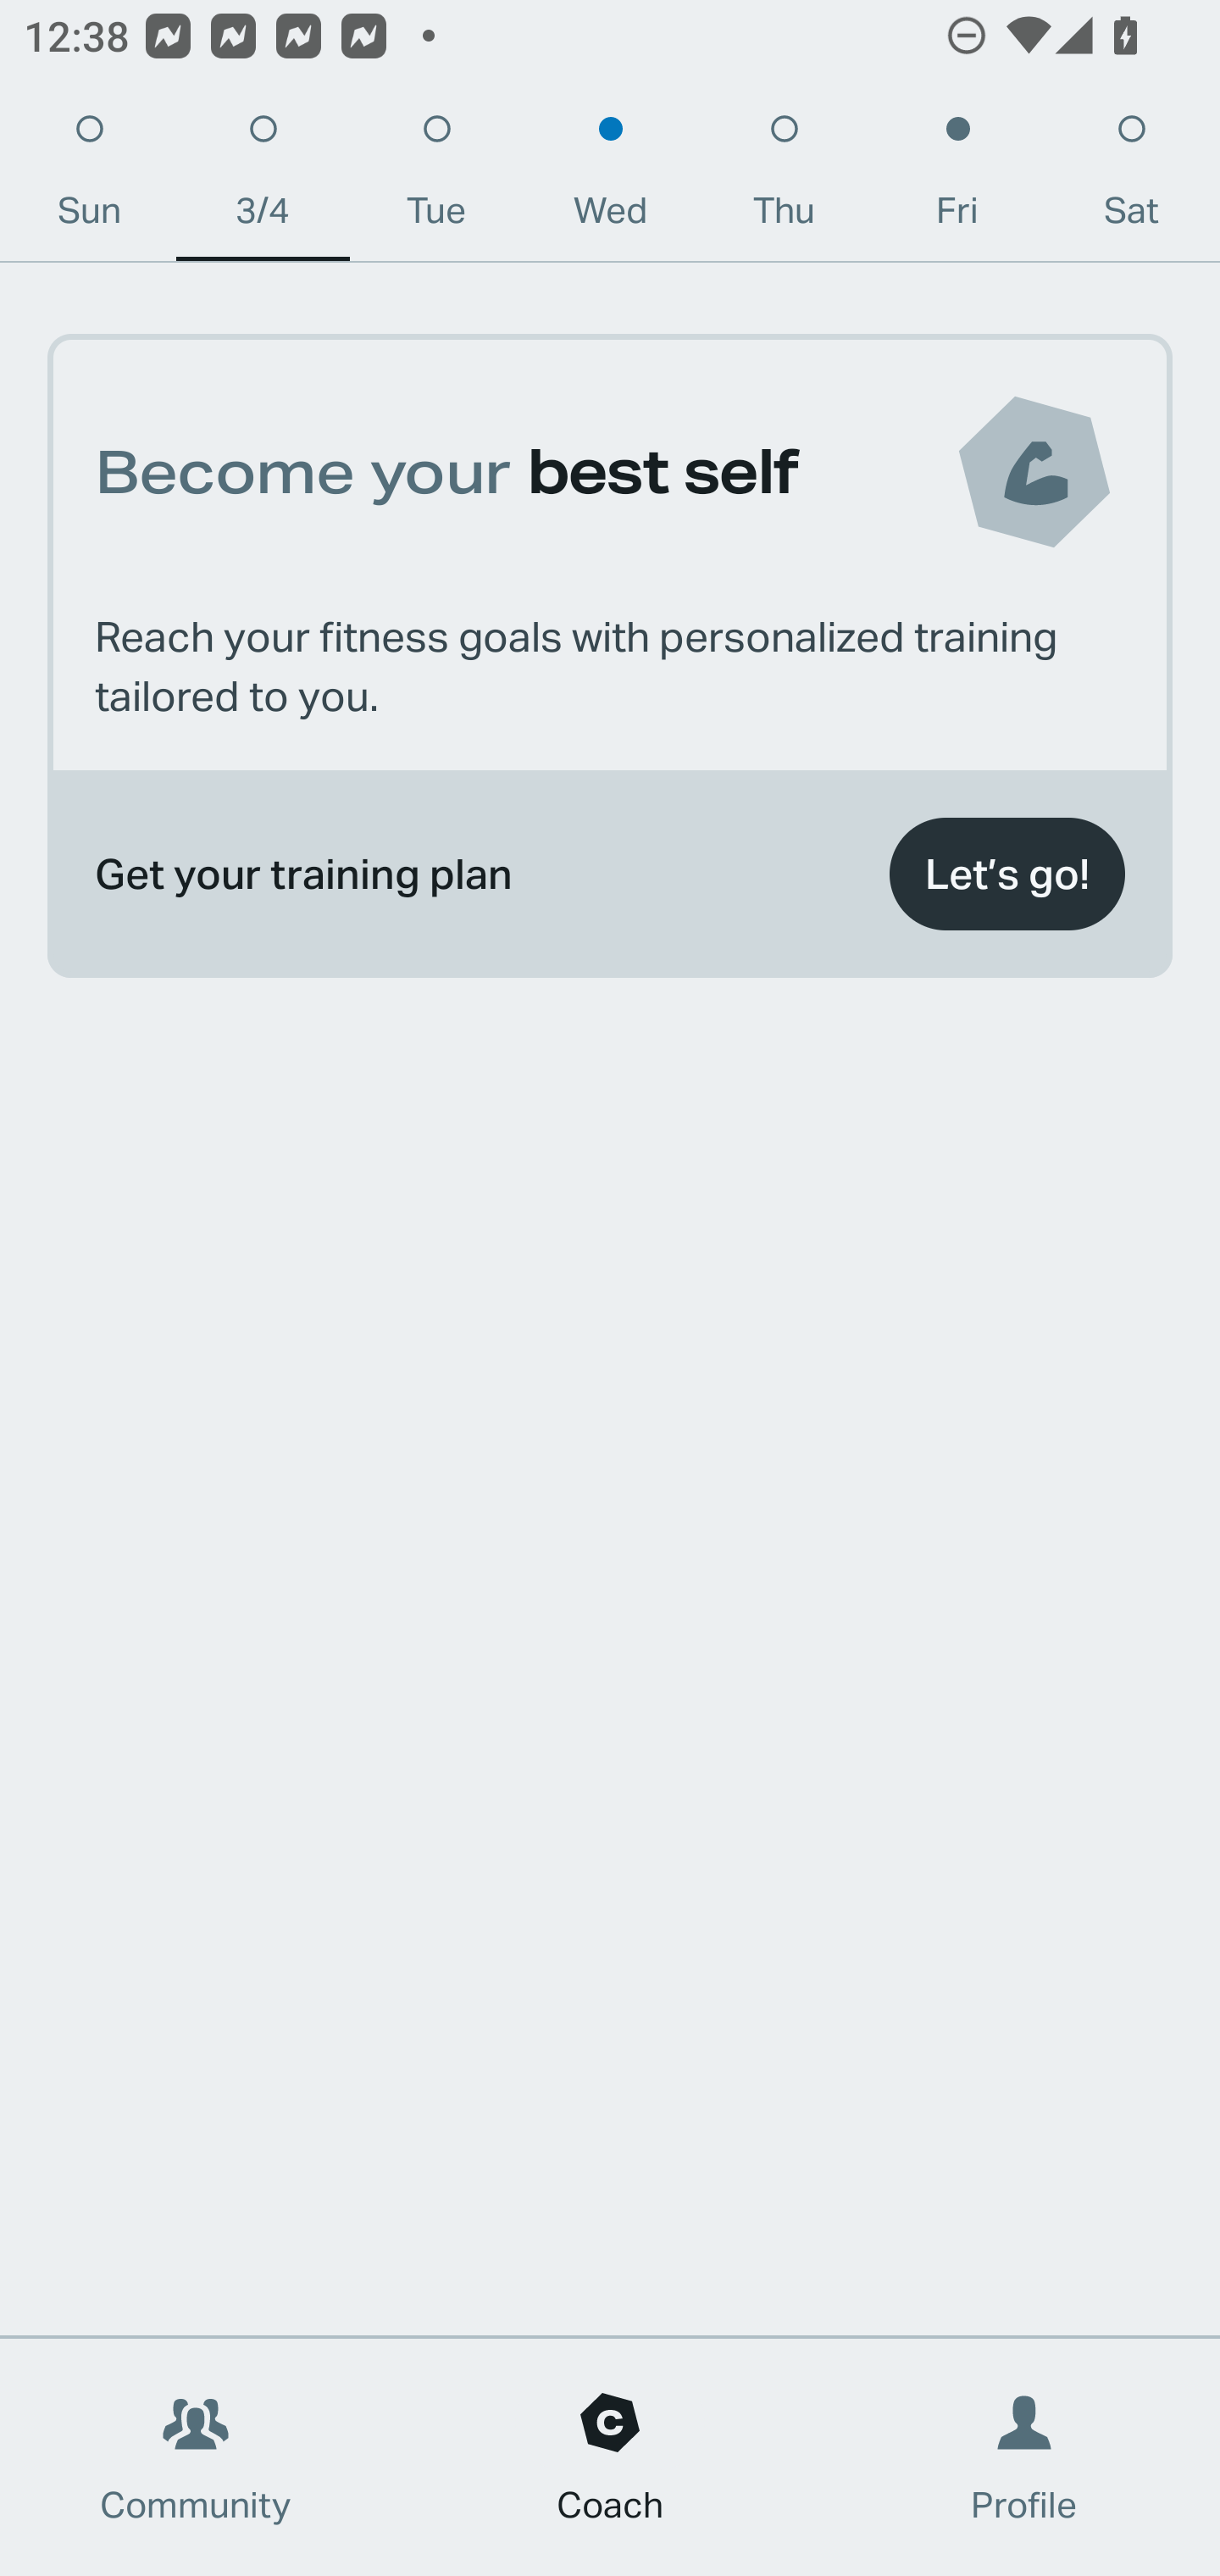  I want to click on Sun, so click(88, 178).